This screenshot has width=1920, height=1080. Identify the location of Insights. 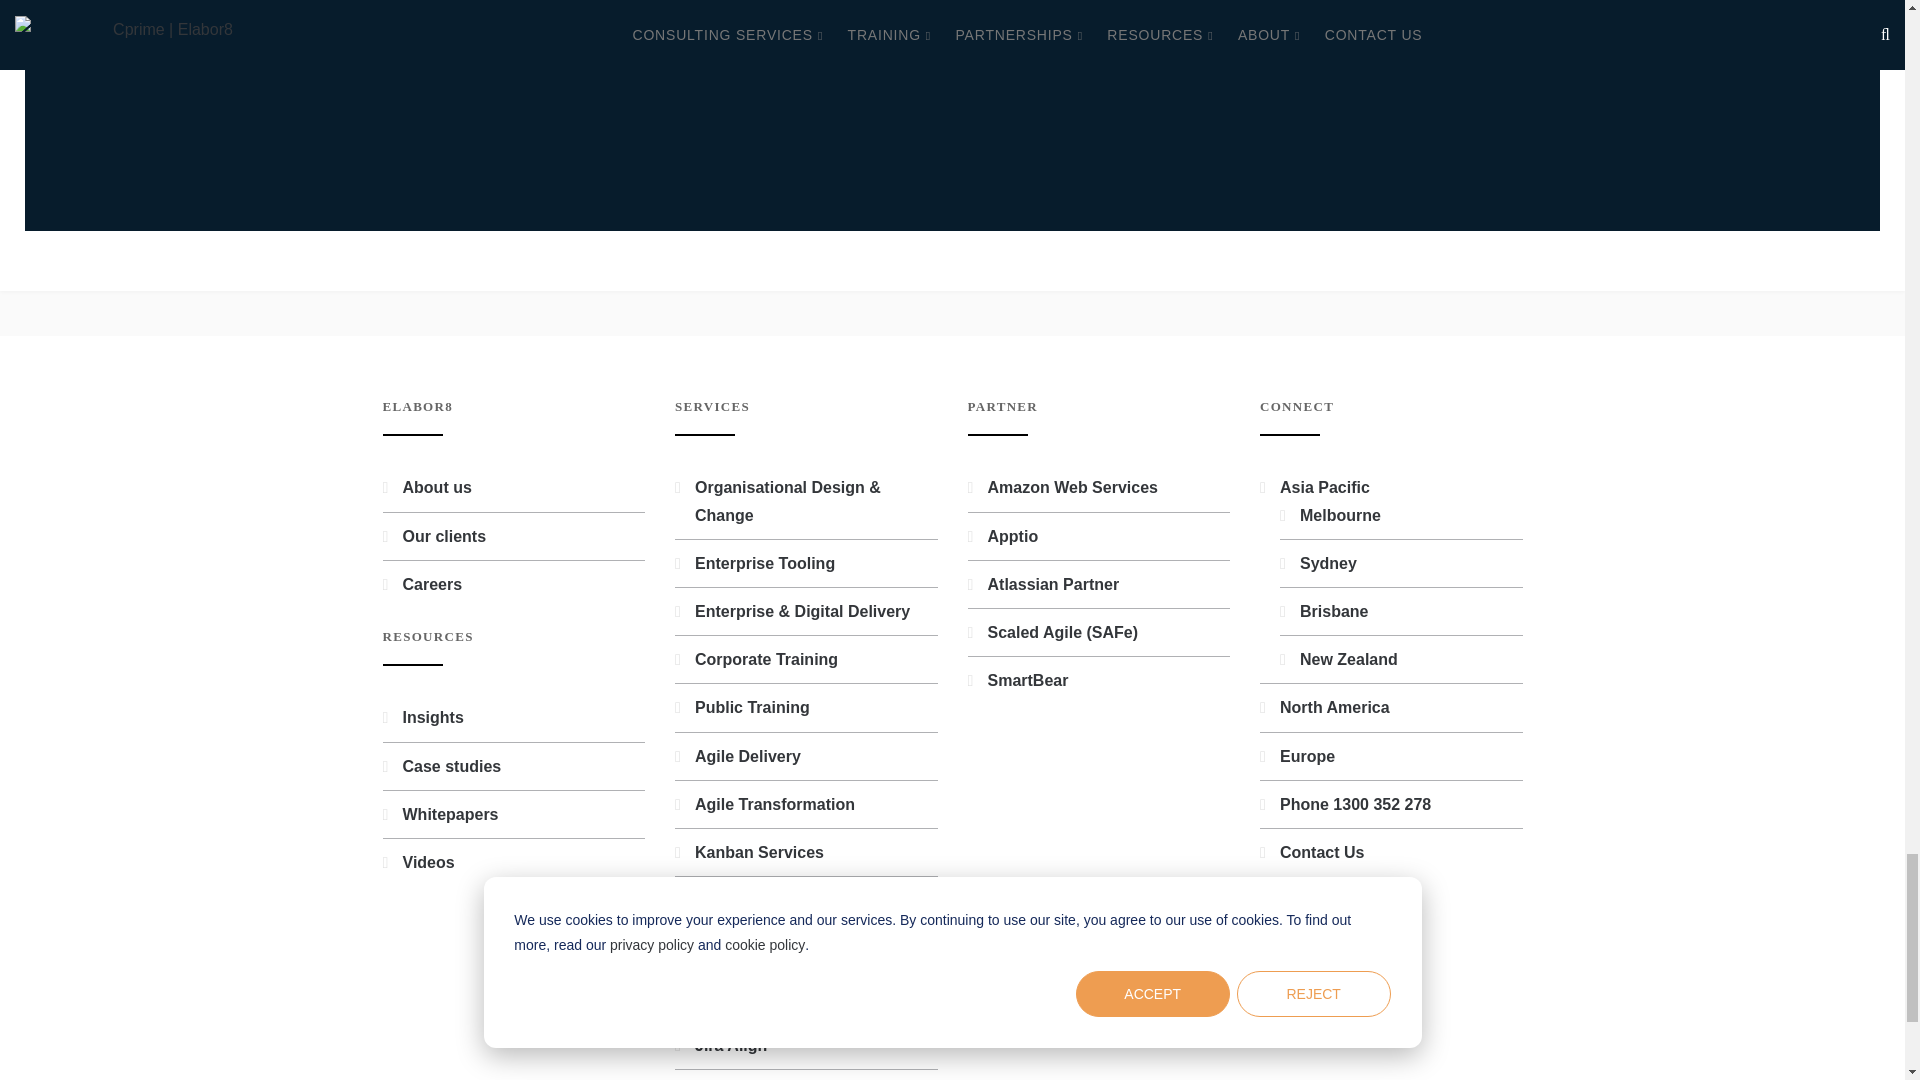
(432, 716).